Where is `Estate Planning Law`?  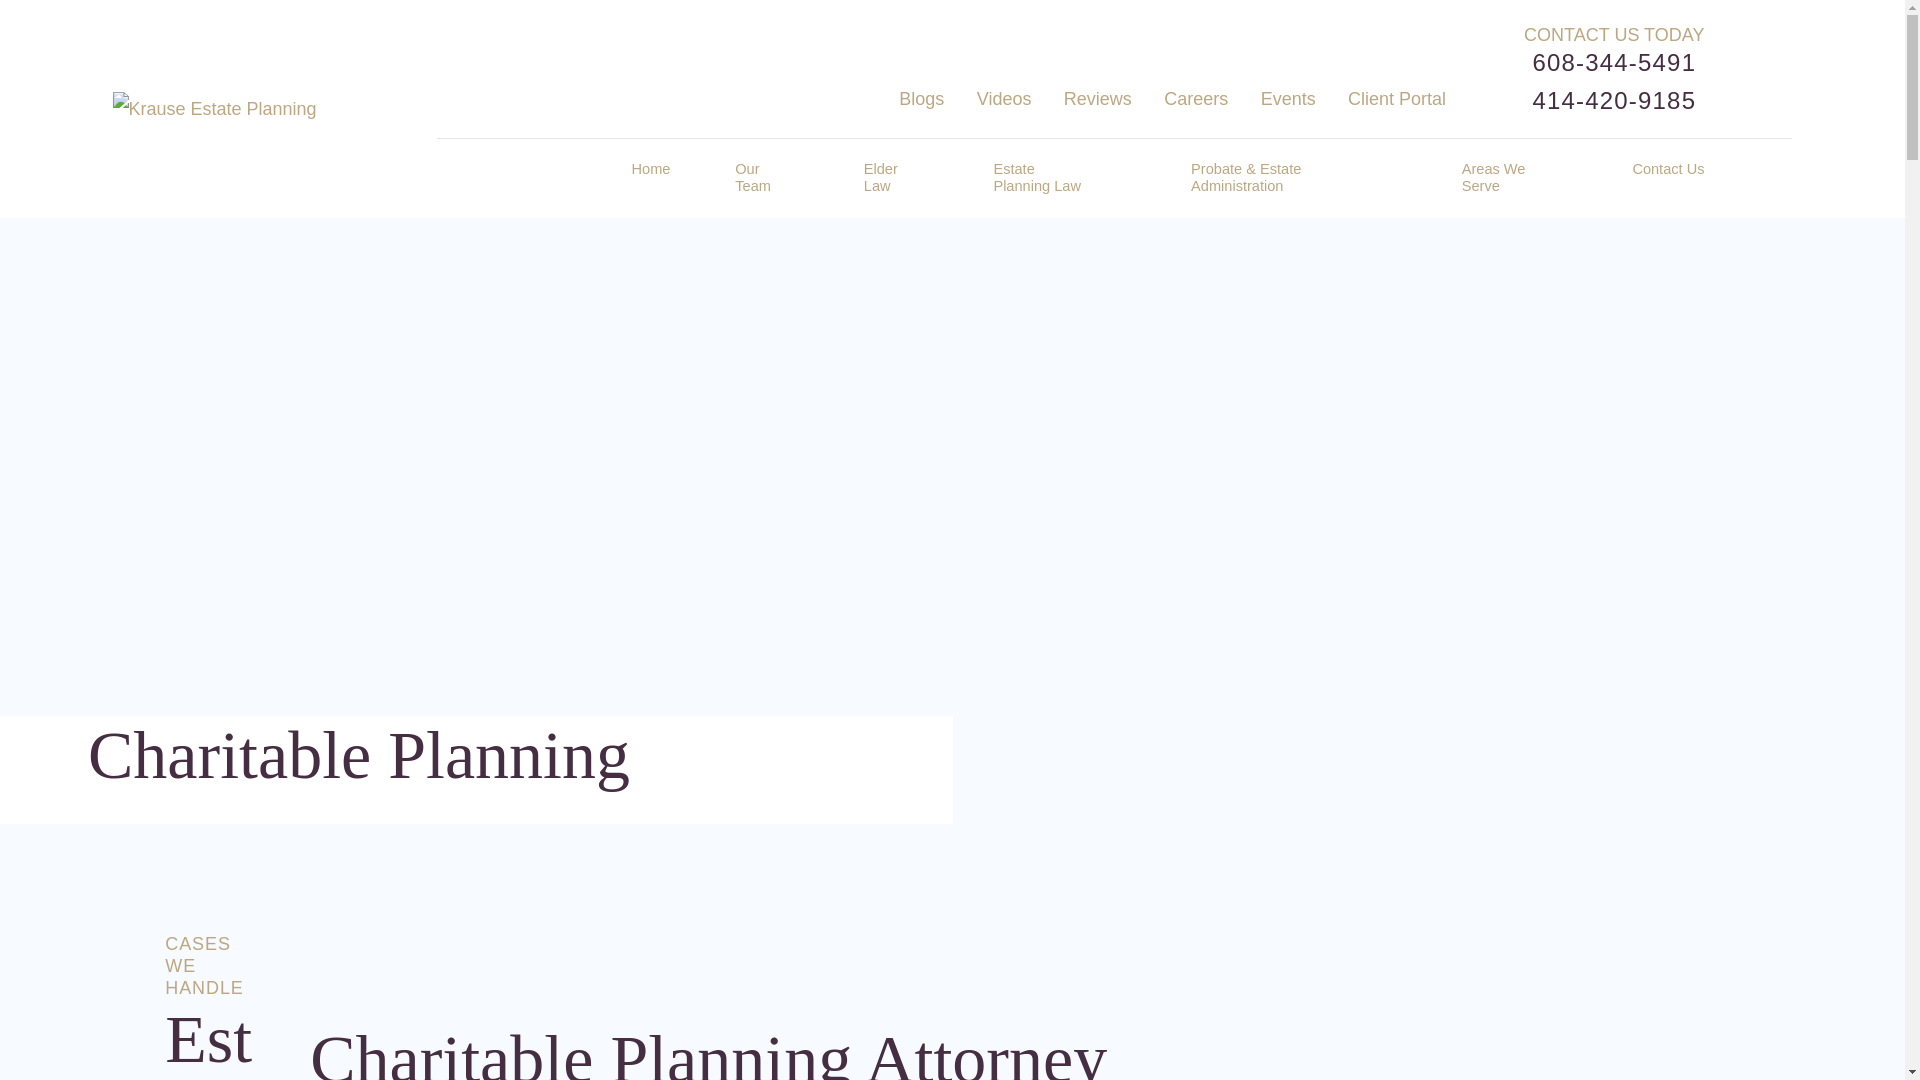
Estate Planning Law is located at coordinates (1039, 178).